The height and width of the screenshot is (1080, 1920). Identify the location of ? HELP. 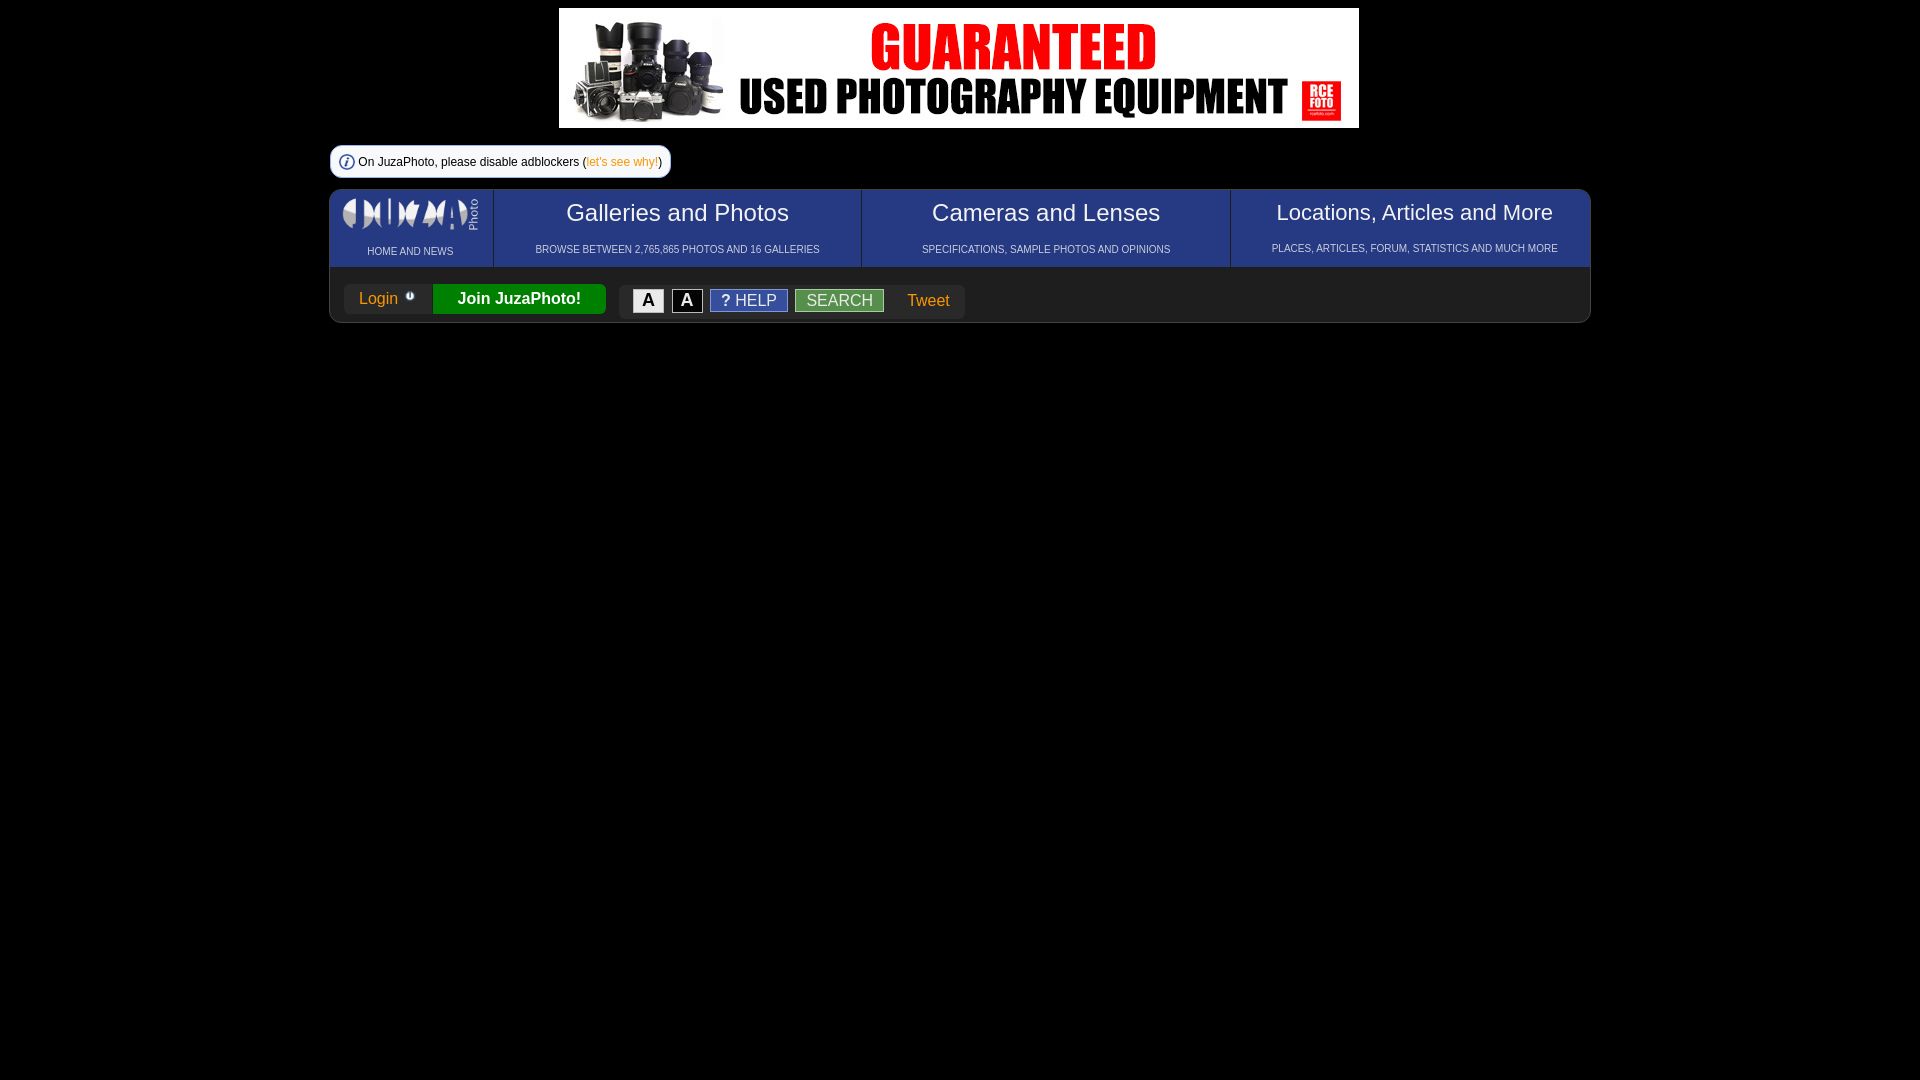
(750, 300).